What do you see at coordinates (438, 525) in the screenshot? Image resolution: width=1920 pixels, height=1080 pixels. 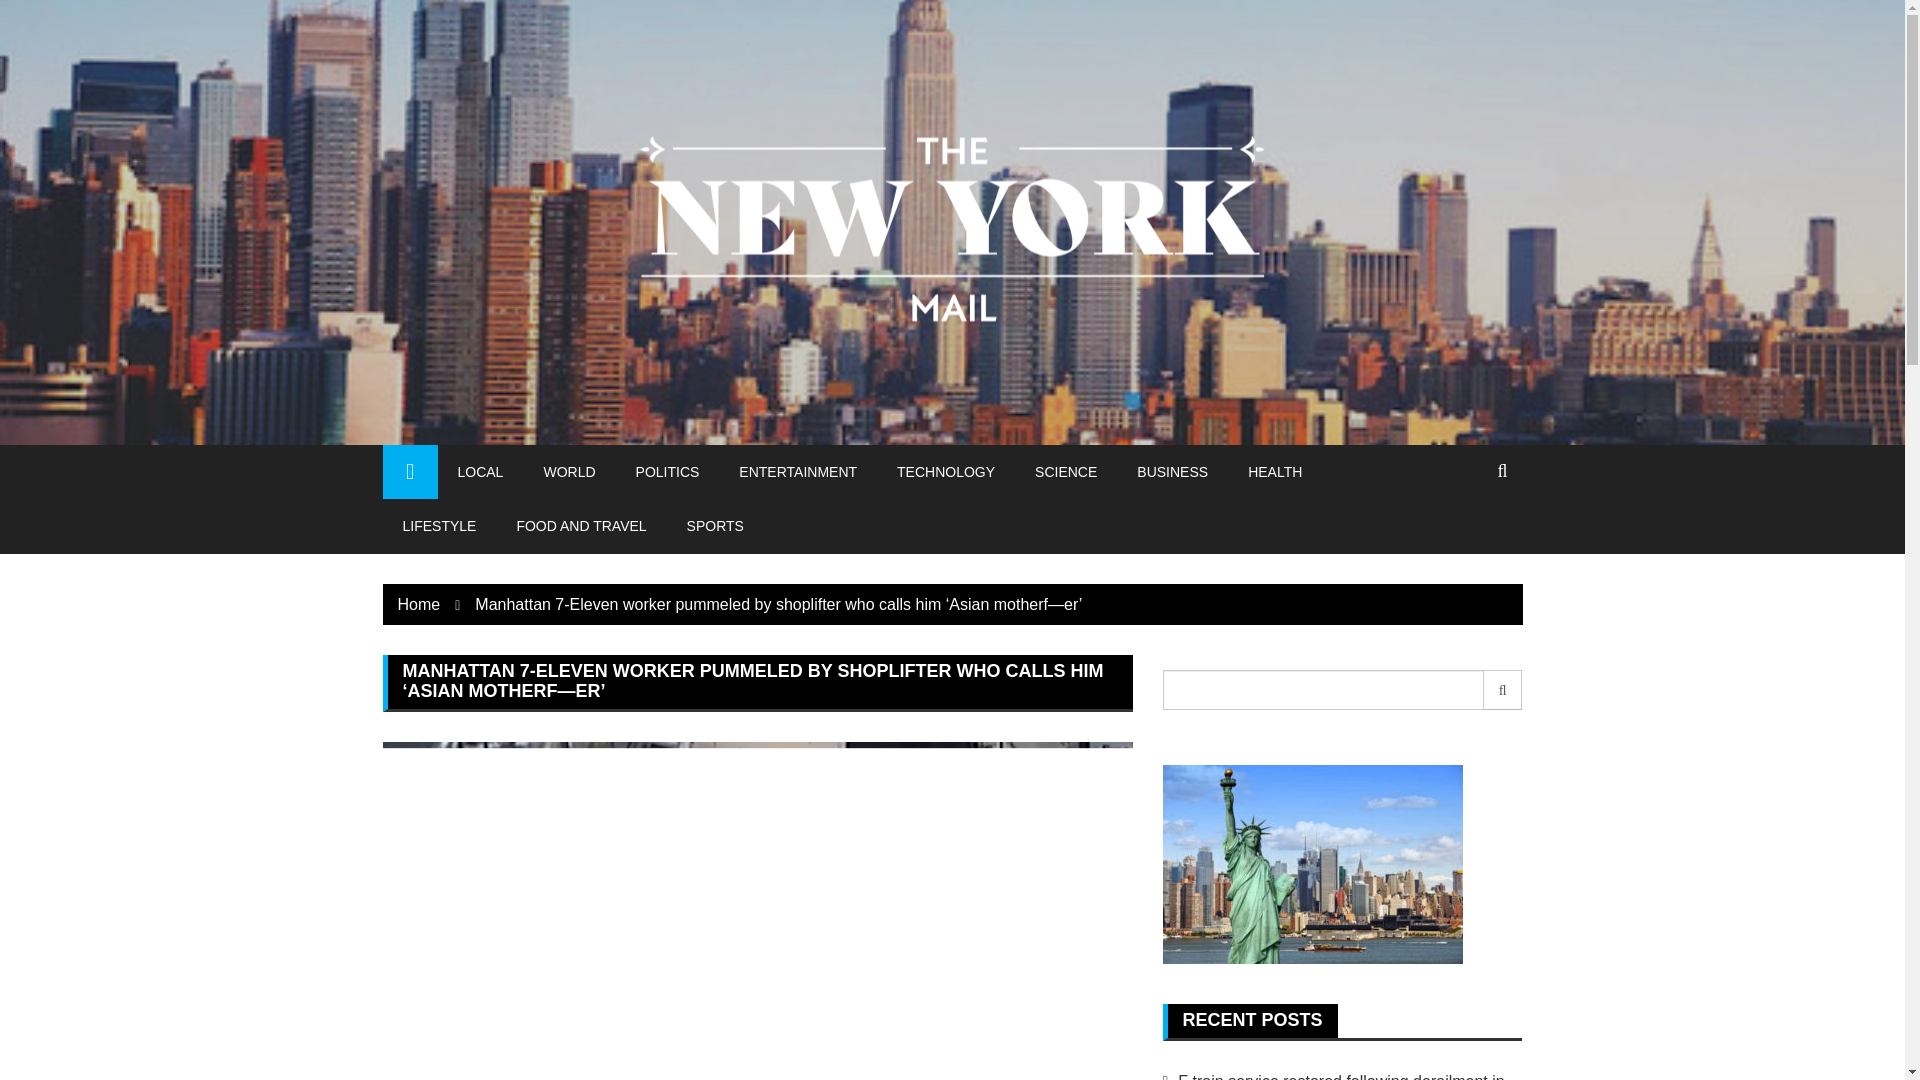 I see `LIFESTYLE` at bounding box center [438, 525].